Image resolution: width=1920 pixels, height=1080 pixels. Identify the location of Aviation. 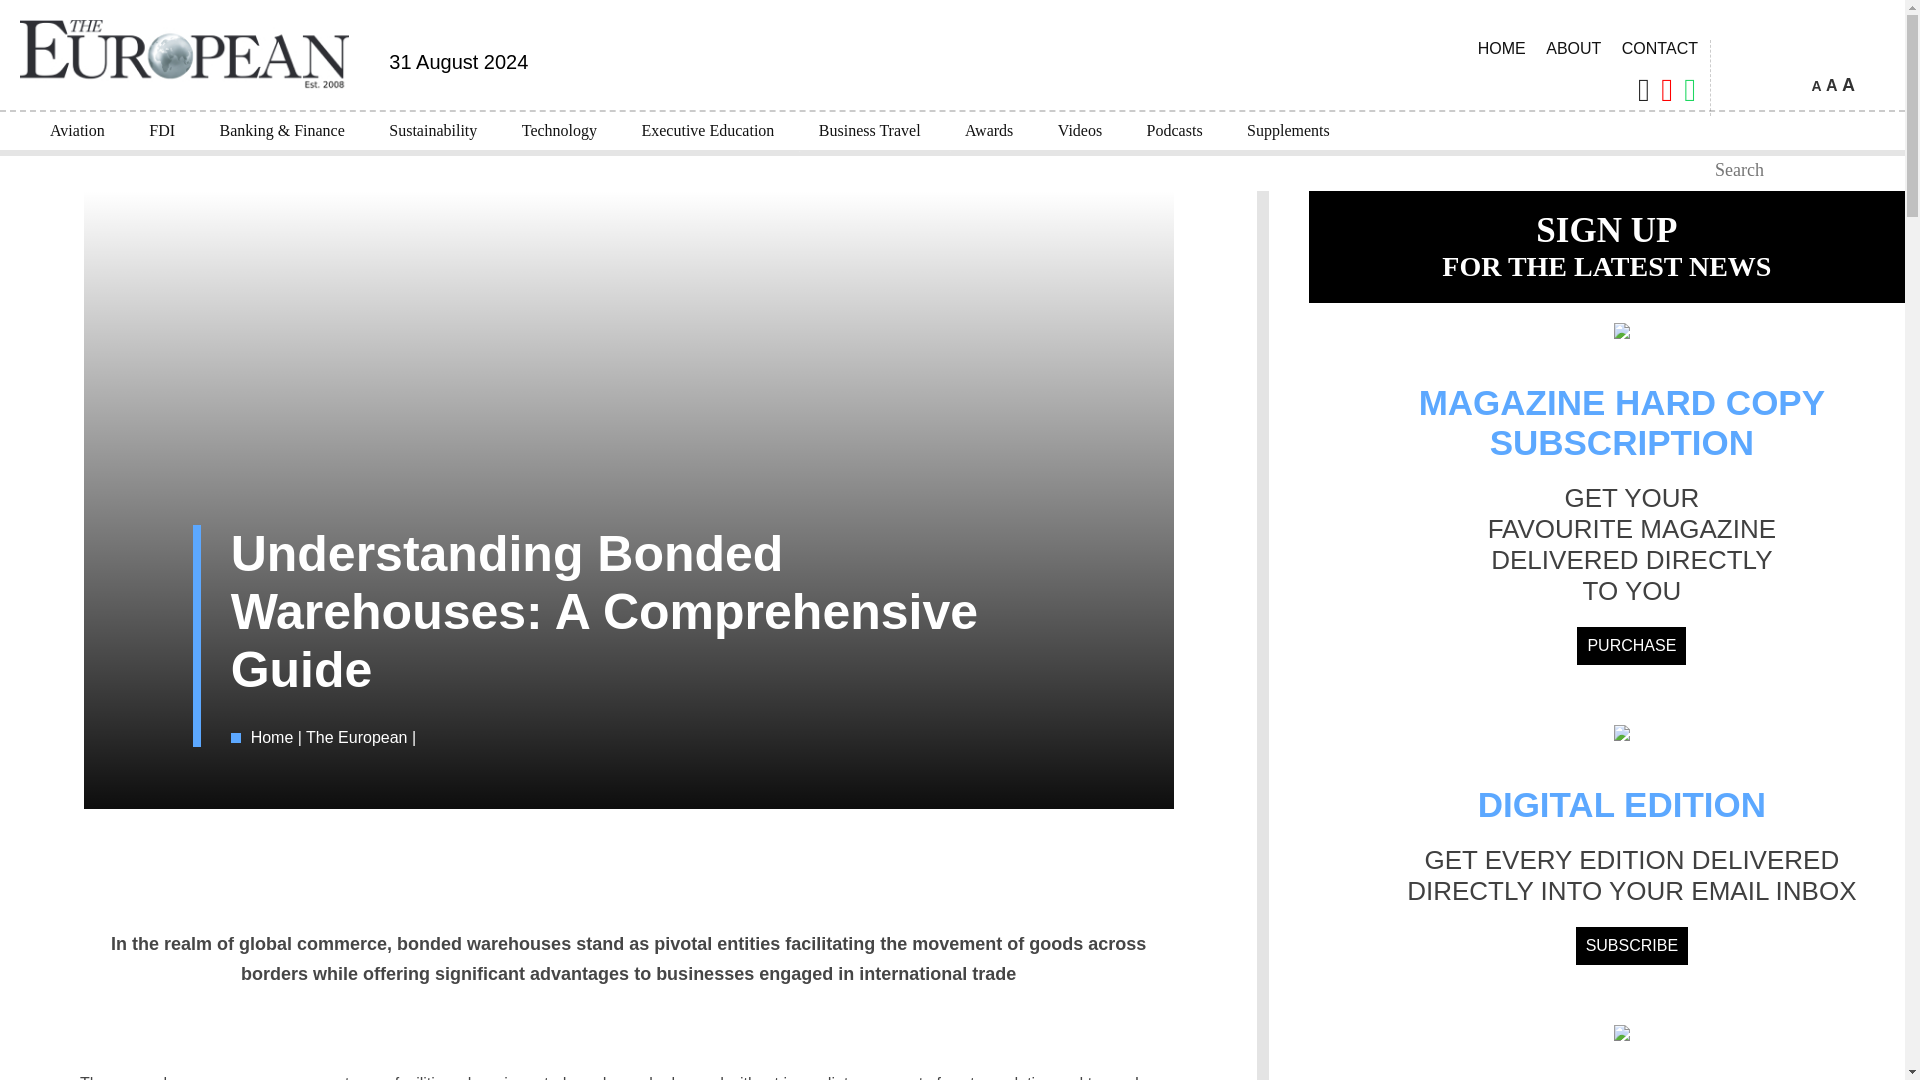
(77, 131).